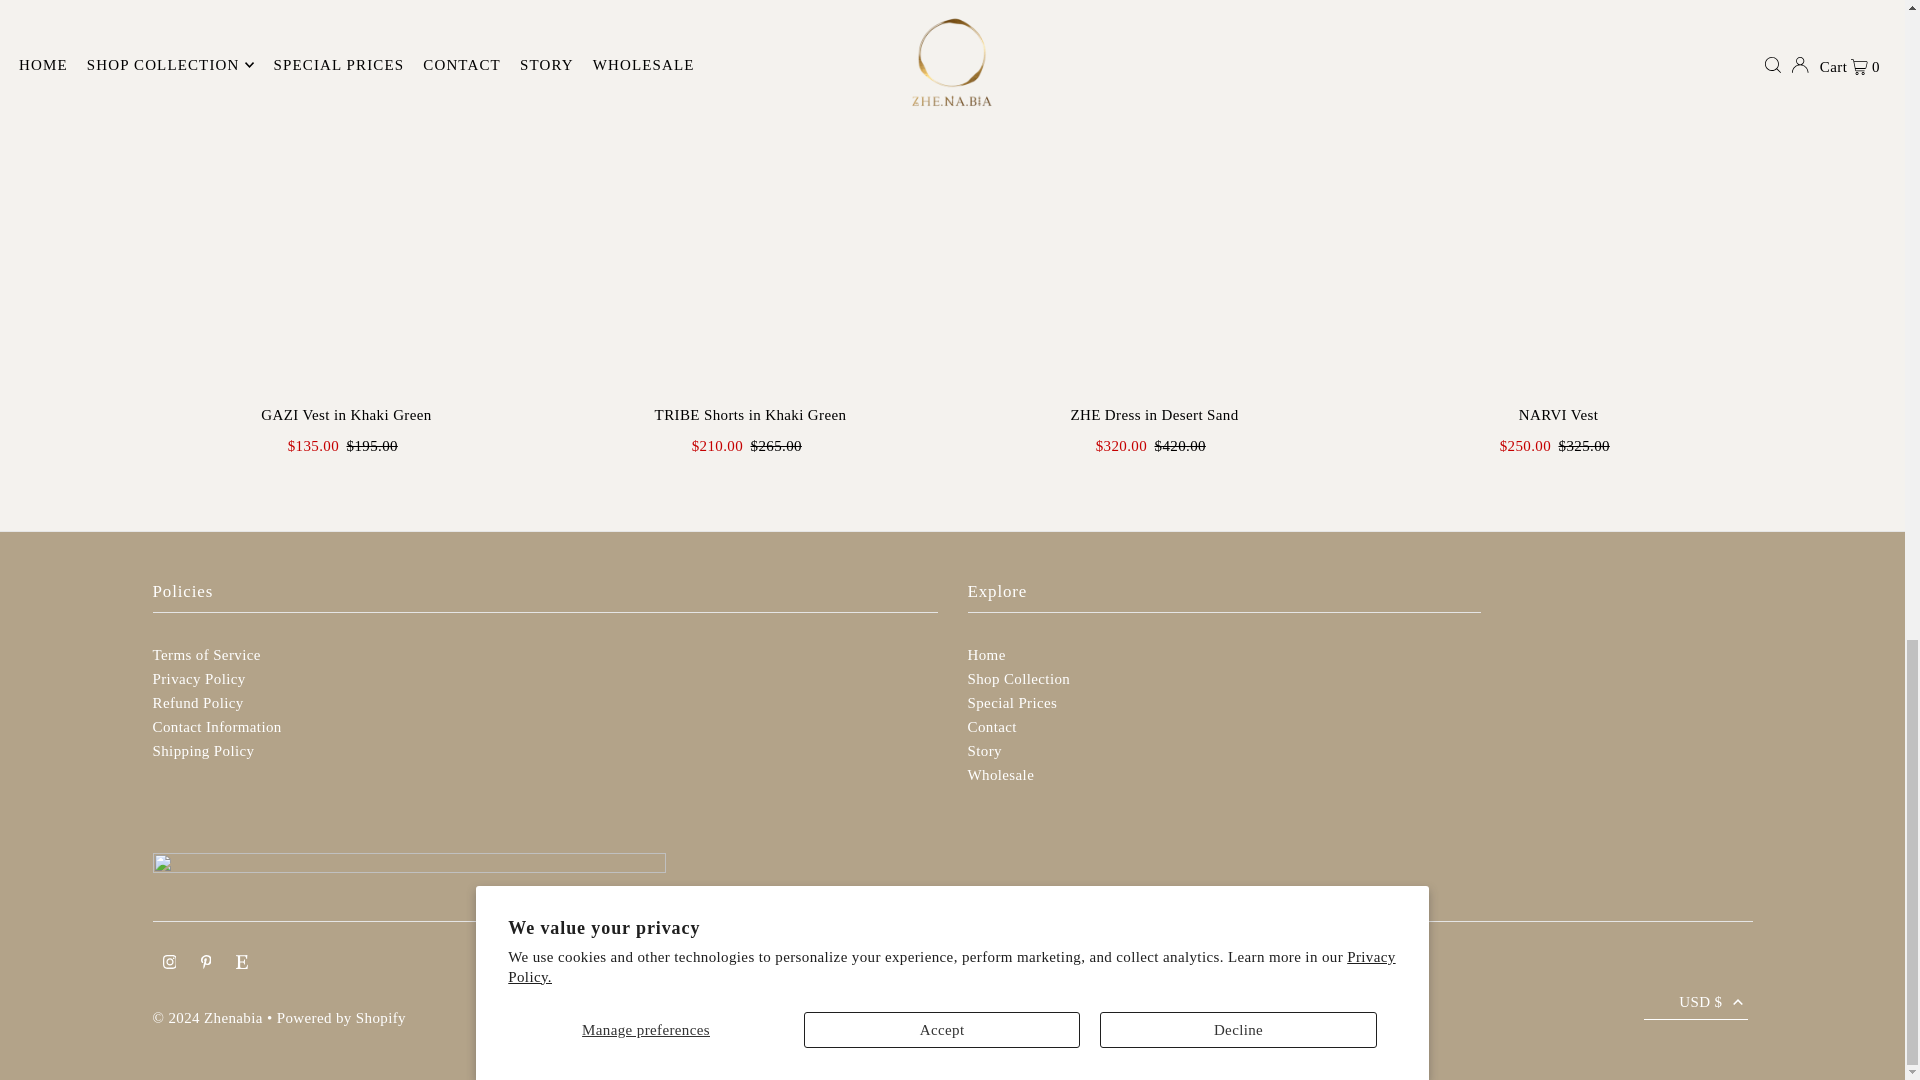 The height and width of the screenshot is (1080, 1920). Describe the element at coordinates (1154, 196) in the screenshot. I see `ZHE Dress in Desert Sand` at that location.